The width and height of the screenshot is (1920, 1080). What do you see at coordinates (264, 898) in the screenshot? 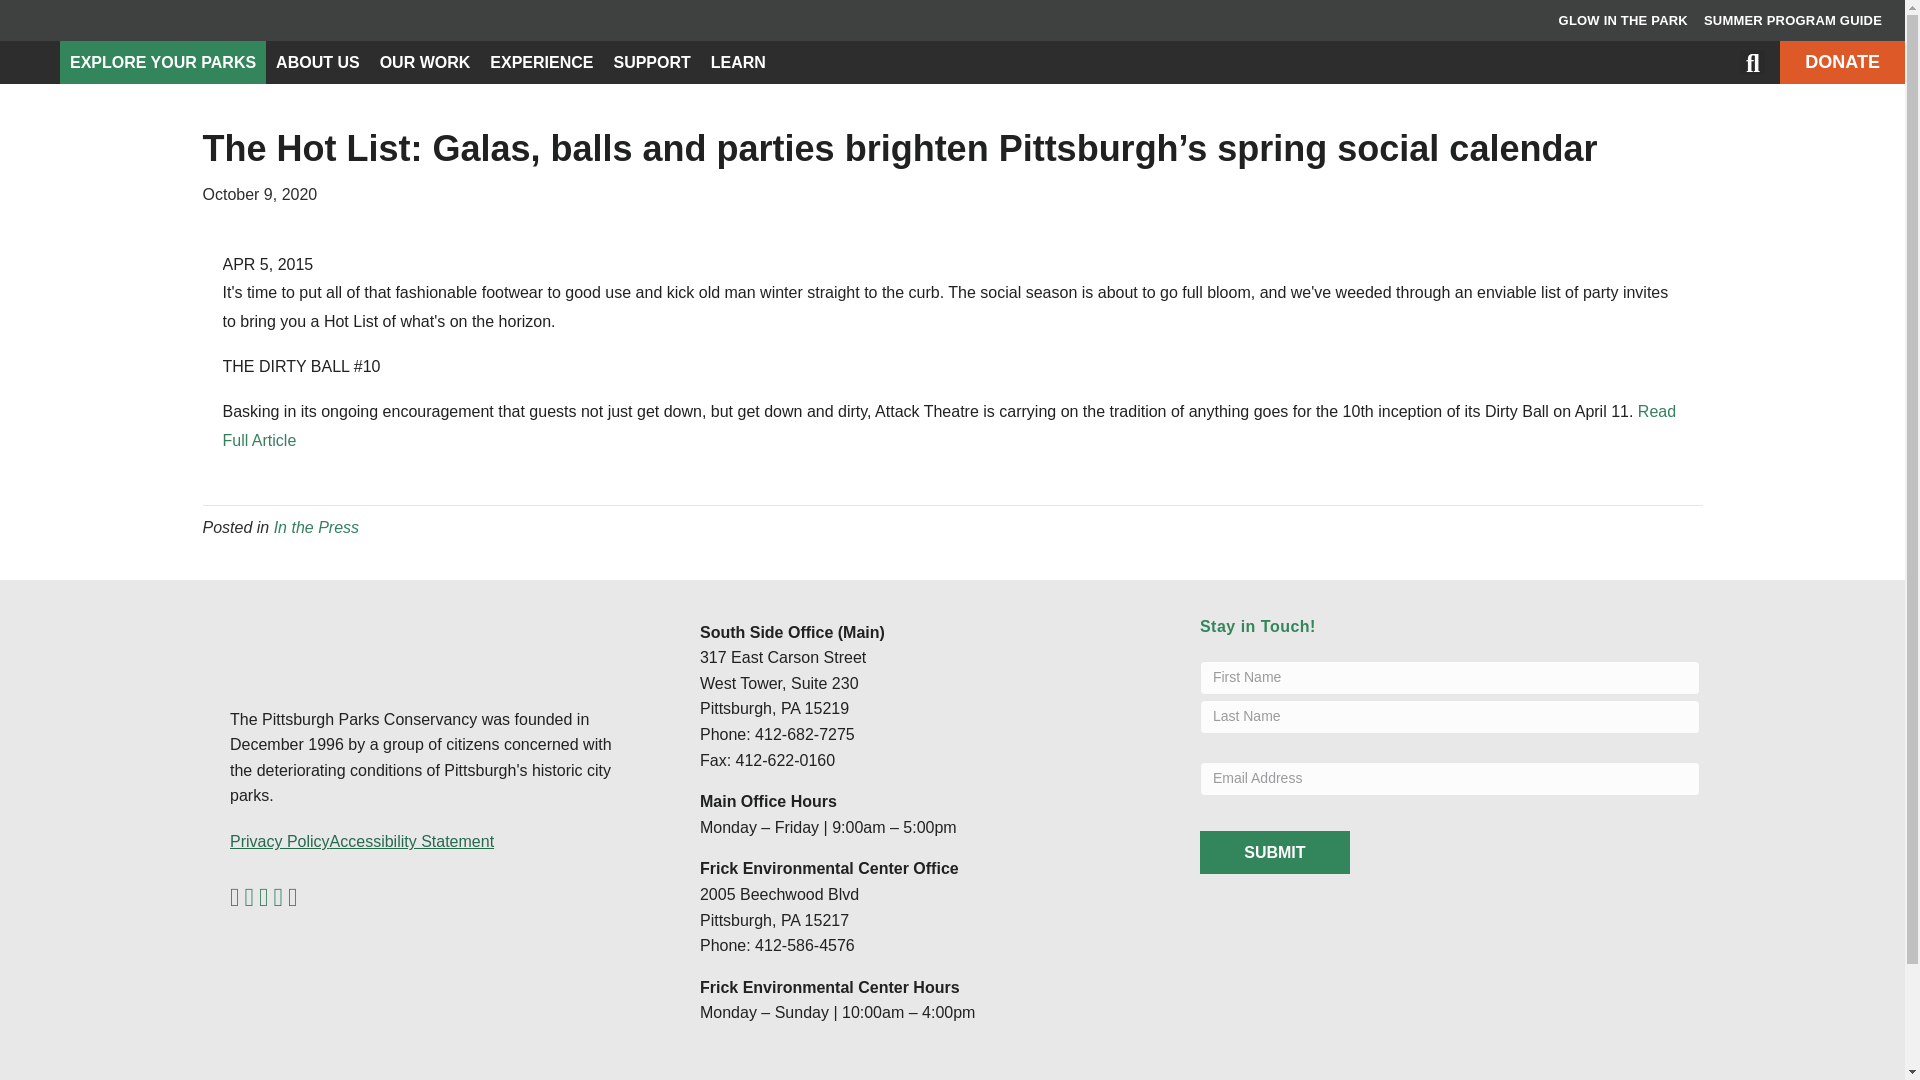
I see `LinkedIn` at bounding box center [264, 898].